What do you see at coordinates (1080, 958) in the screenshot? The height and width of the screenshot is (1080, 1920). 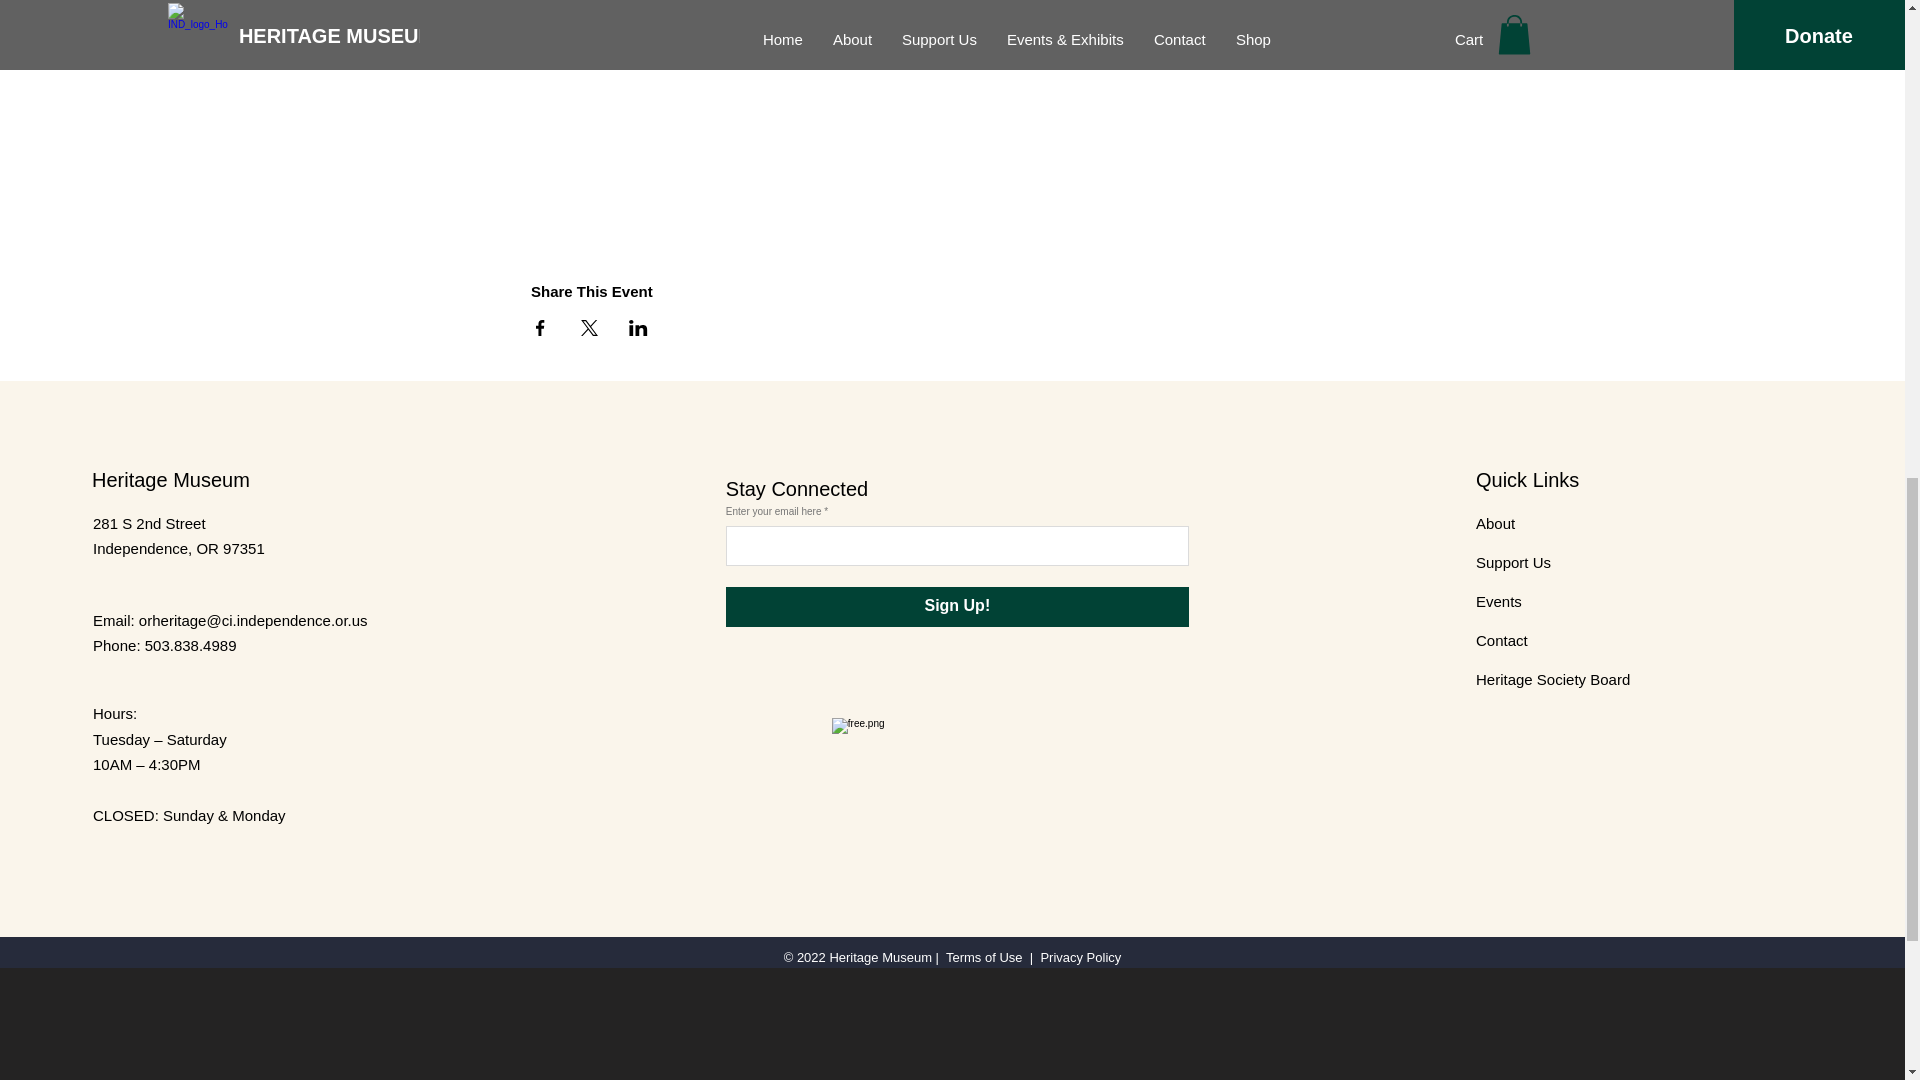 I see `Privacy Policy` at bounding box center [1080, 958].